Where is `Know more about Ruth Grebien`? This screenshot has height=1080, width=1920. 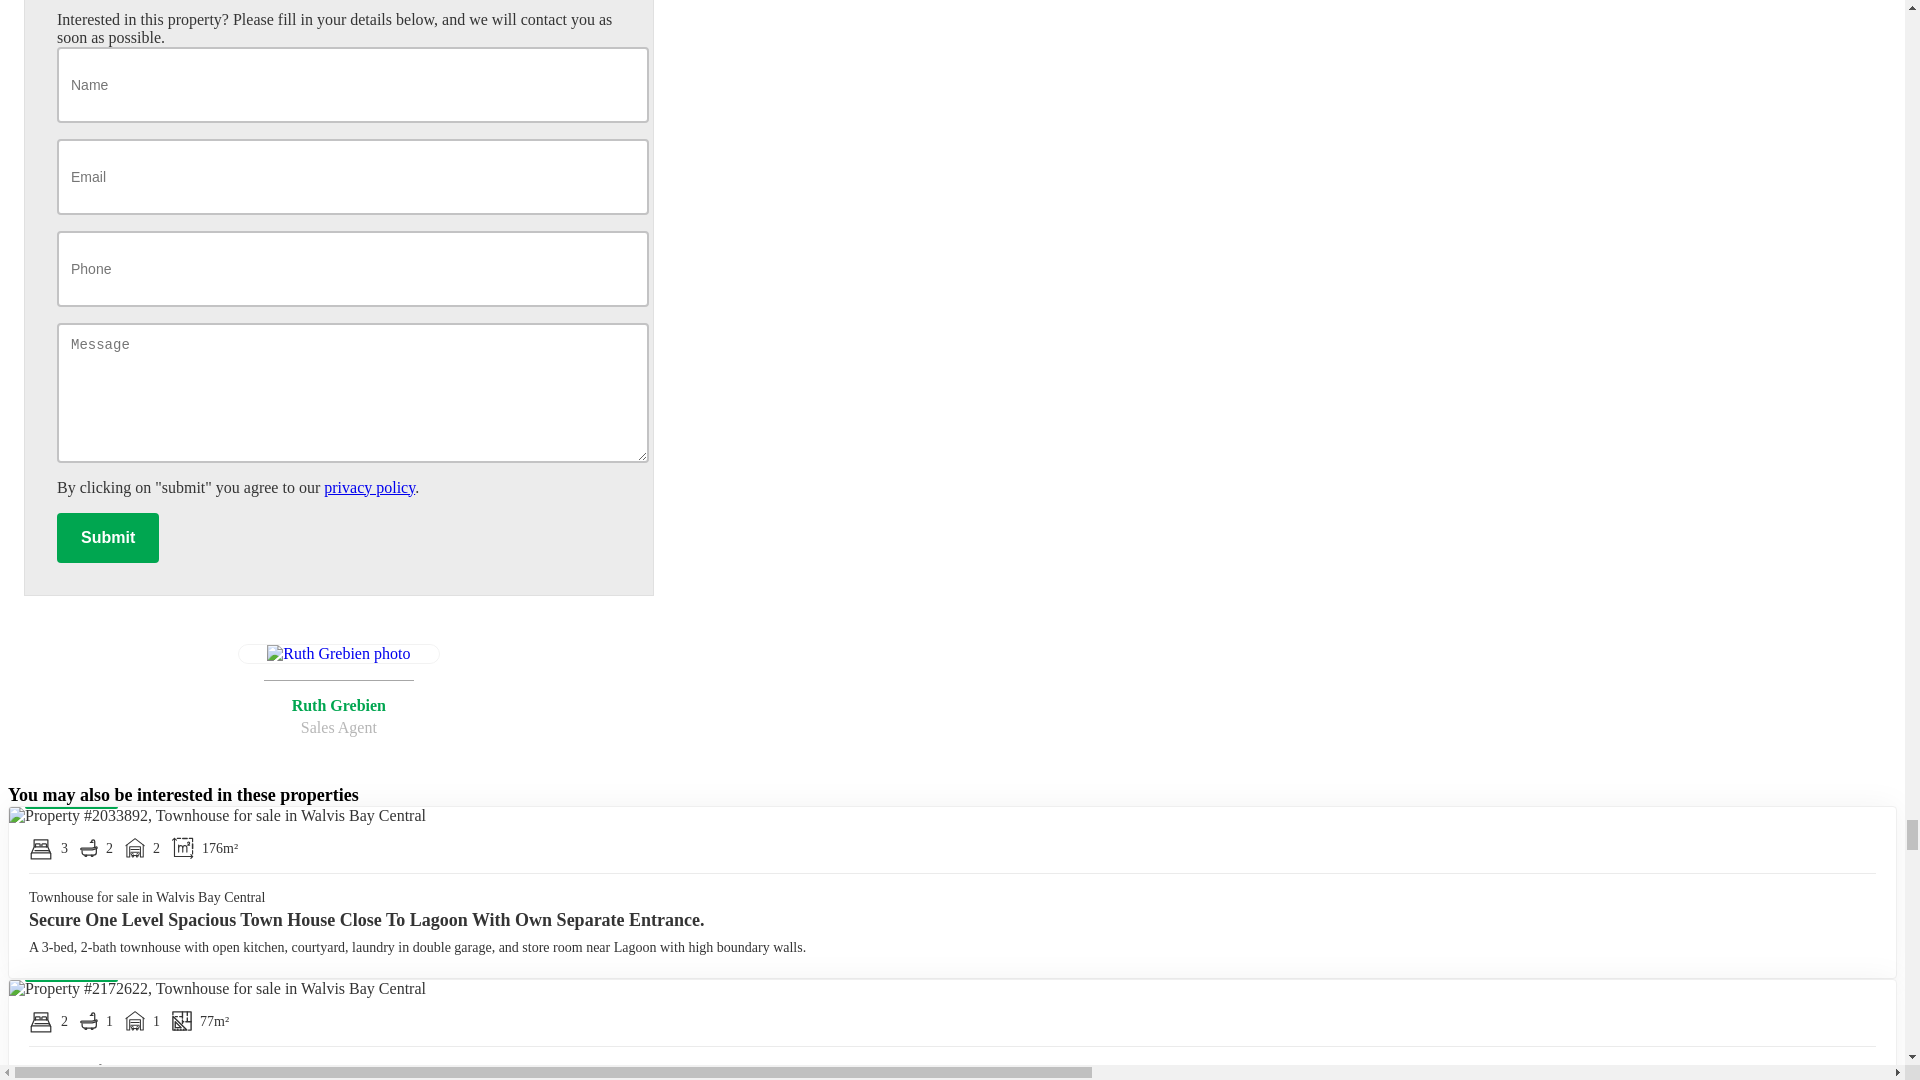 Know more about Ruth Grebien is located at coordinates (338, 690).